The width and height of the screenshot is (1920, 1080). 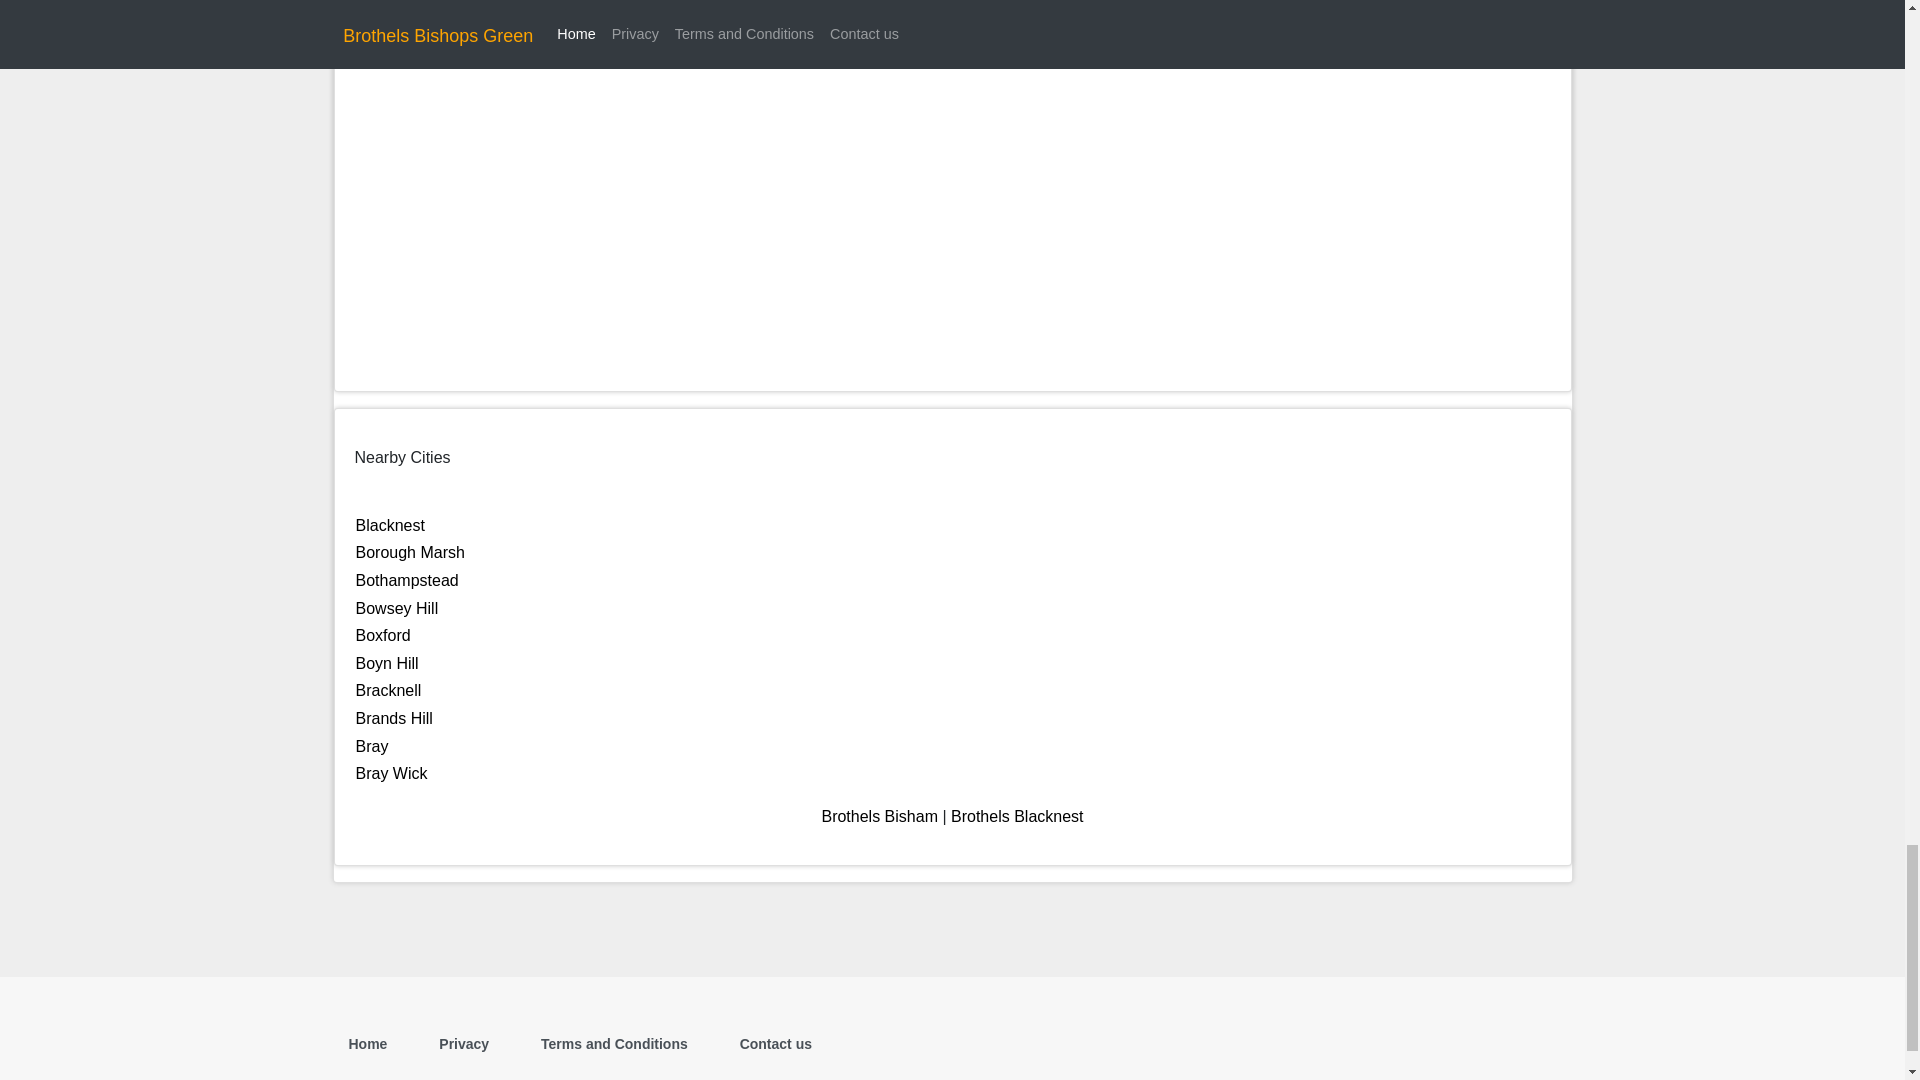 I want to click on Brands Hill, so click(x=394, y=718).